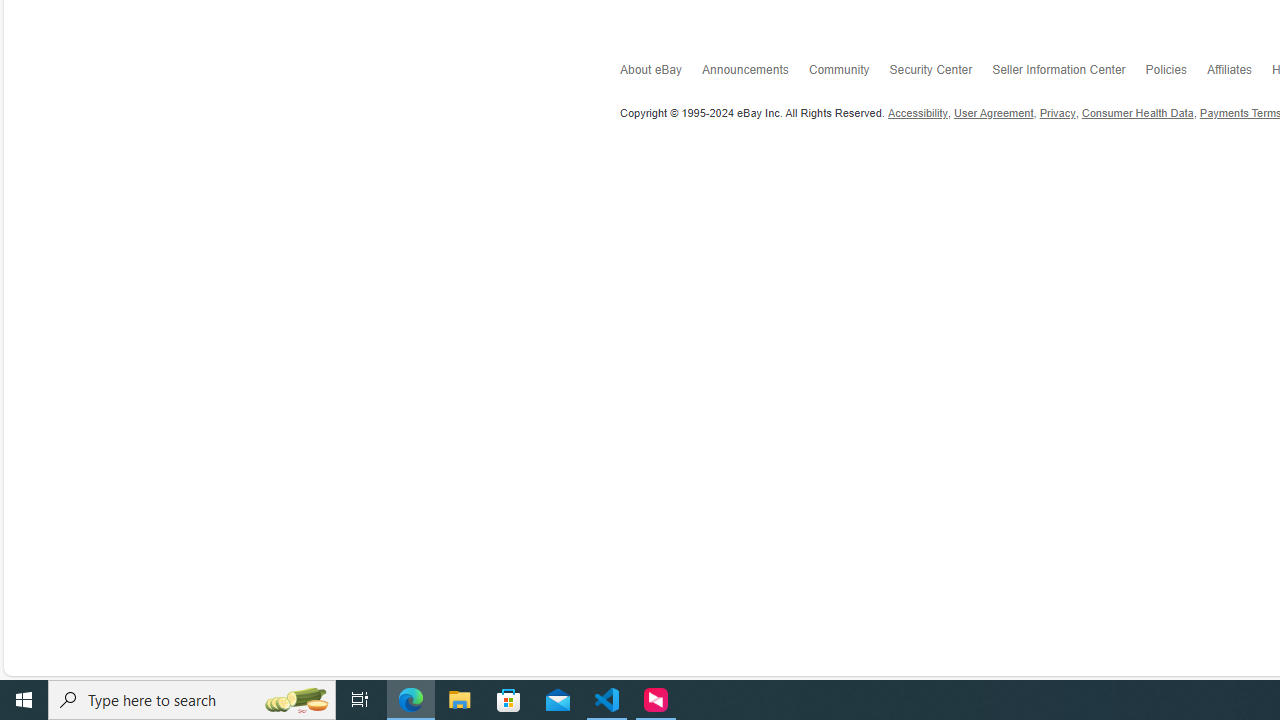 This screenshot has width=1280, height=720. Describe the element at coordinates (1176, 74) in the screenshot. I see `Policies` at that location.